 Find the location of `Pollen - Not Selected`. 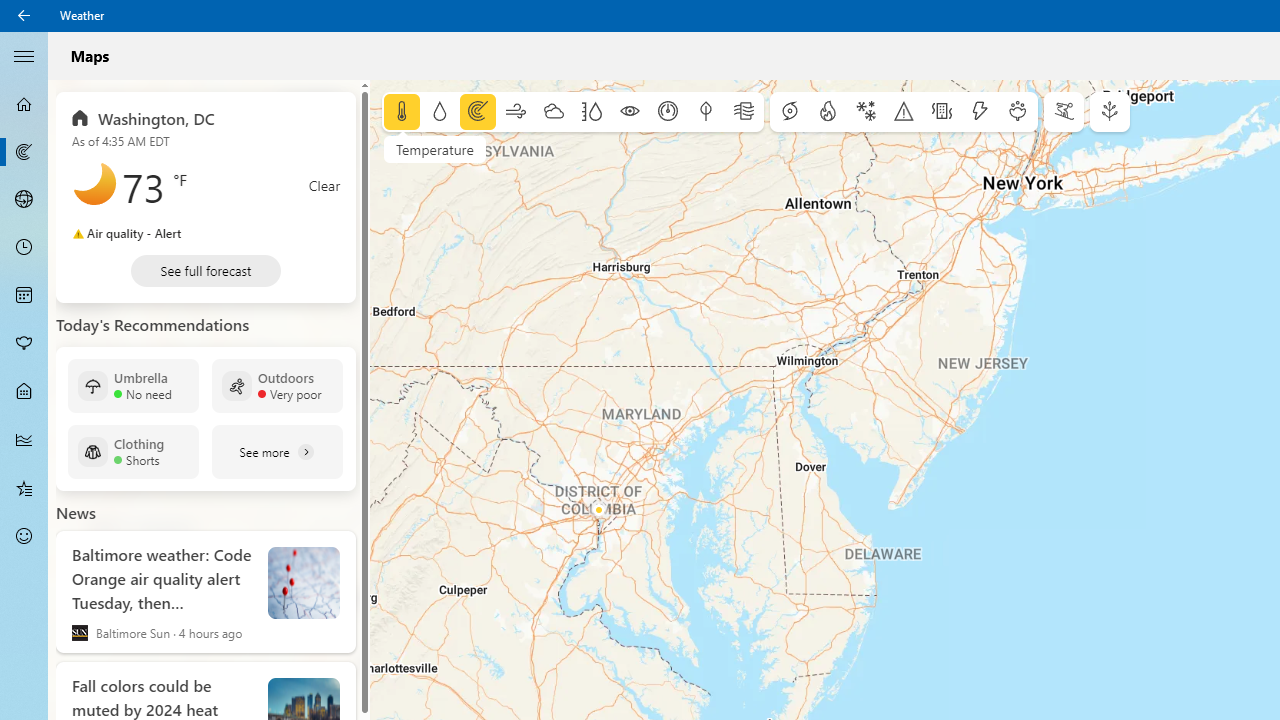

Pollen - Not Selected is located at coordinates (24, 343).